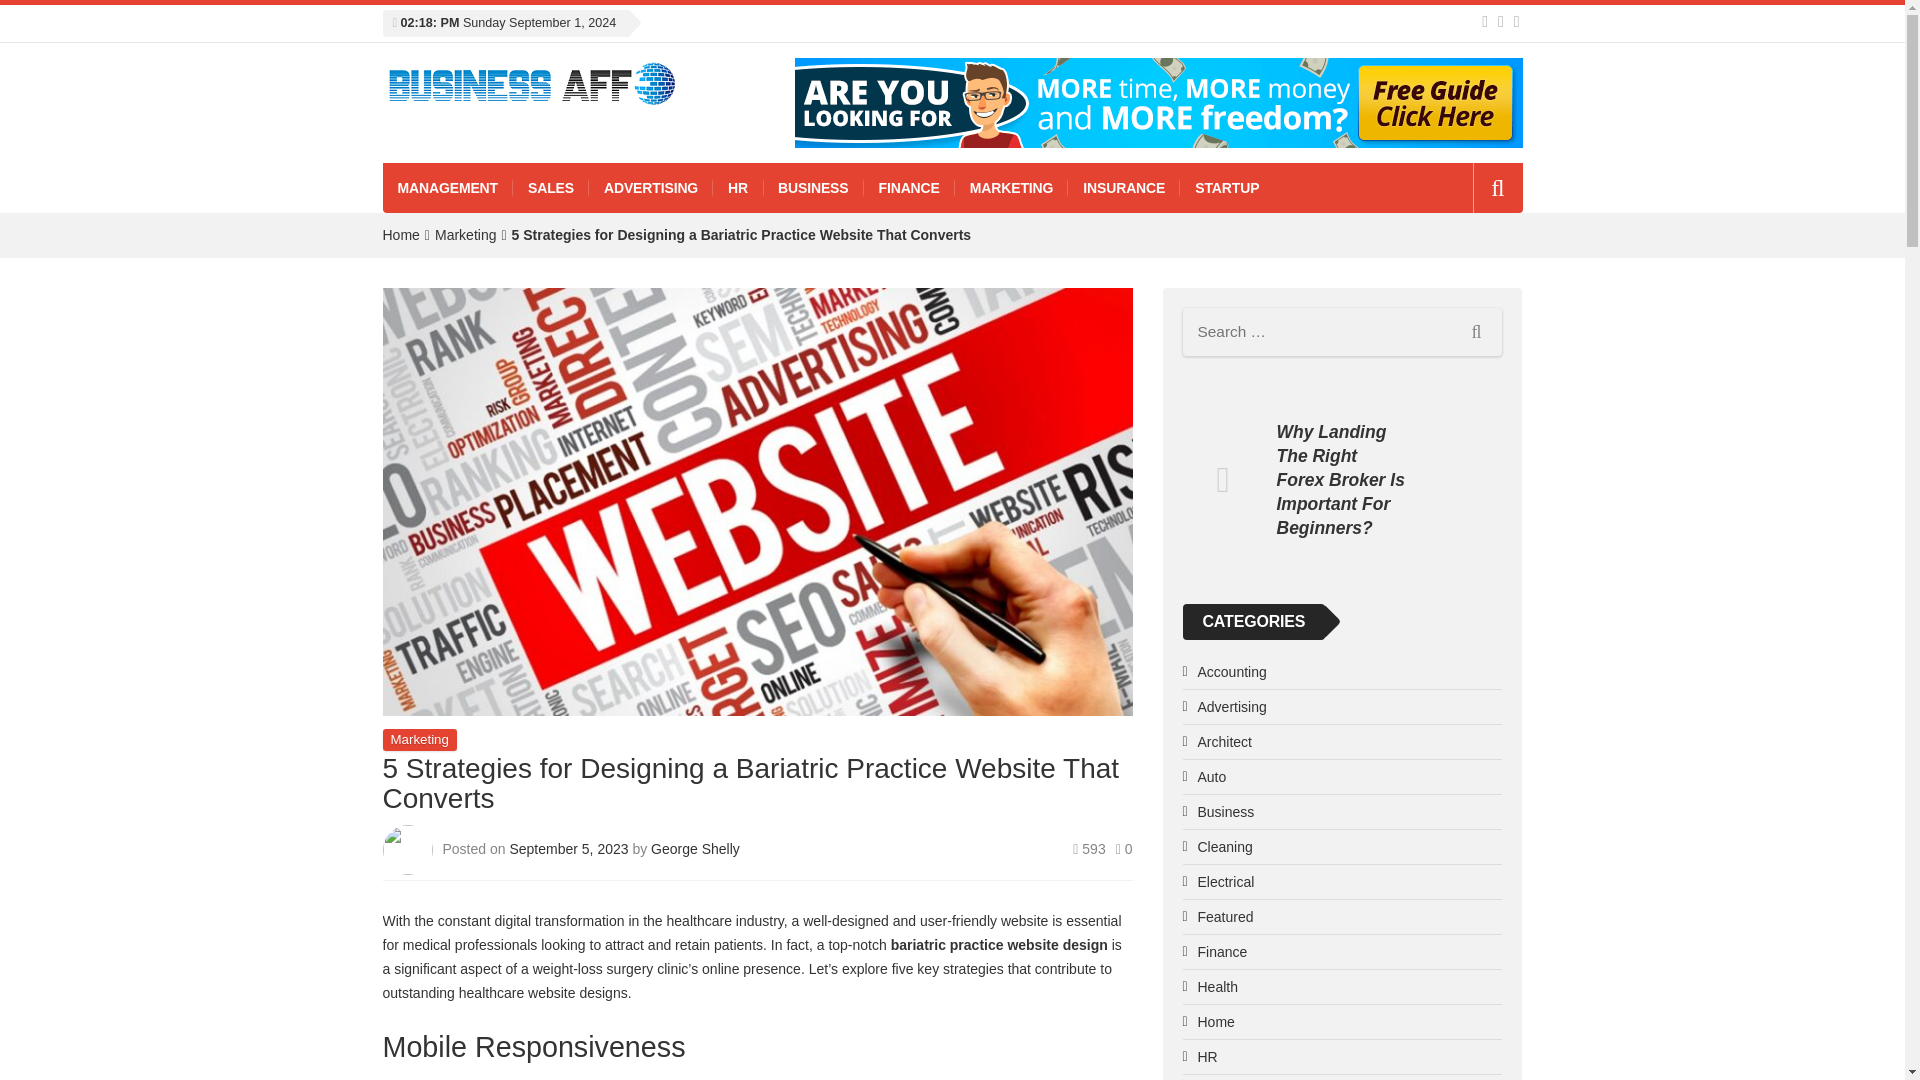 The height and width of the screenshot is (1080, 1920). What do you see at coordinates (400, 234) in the screenshot?
I see `Home` at bounding box center [400, 234].